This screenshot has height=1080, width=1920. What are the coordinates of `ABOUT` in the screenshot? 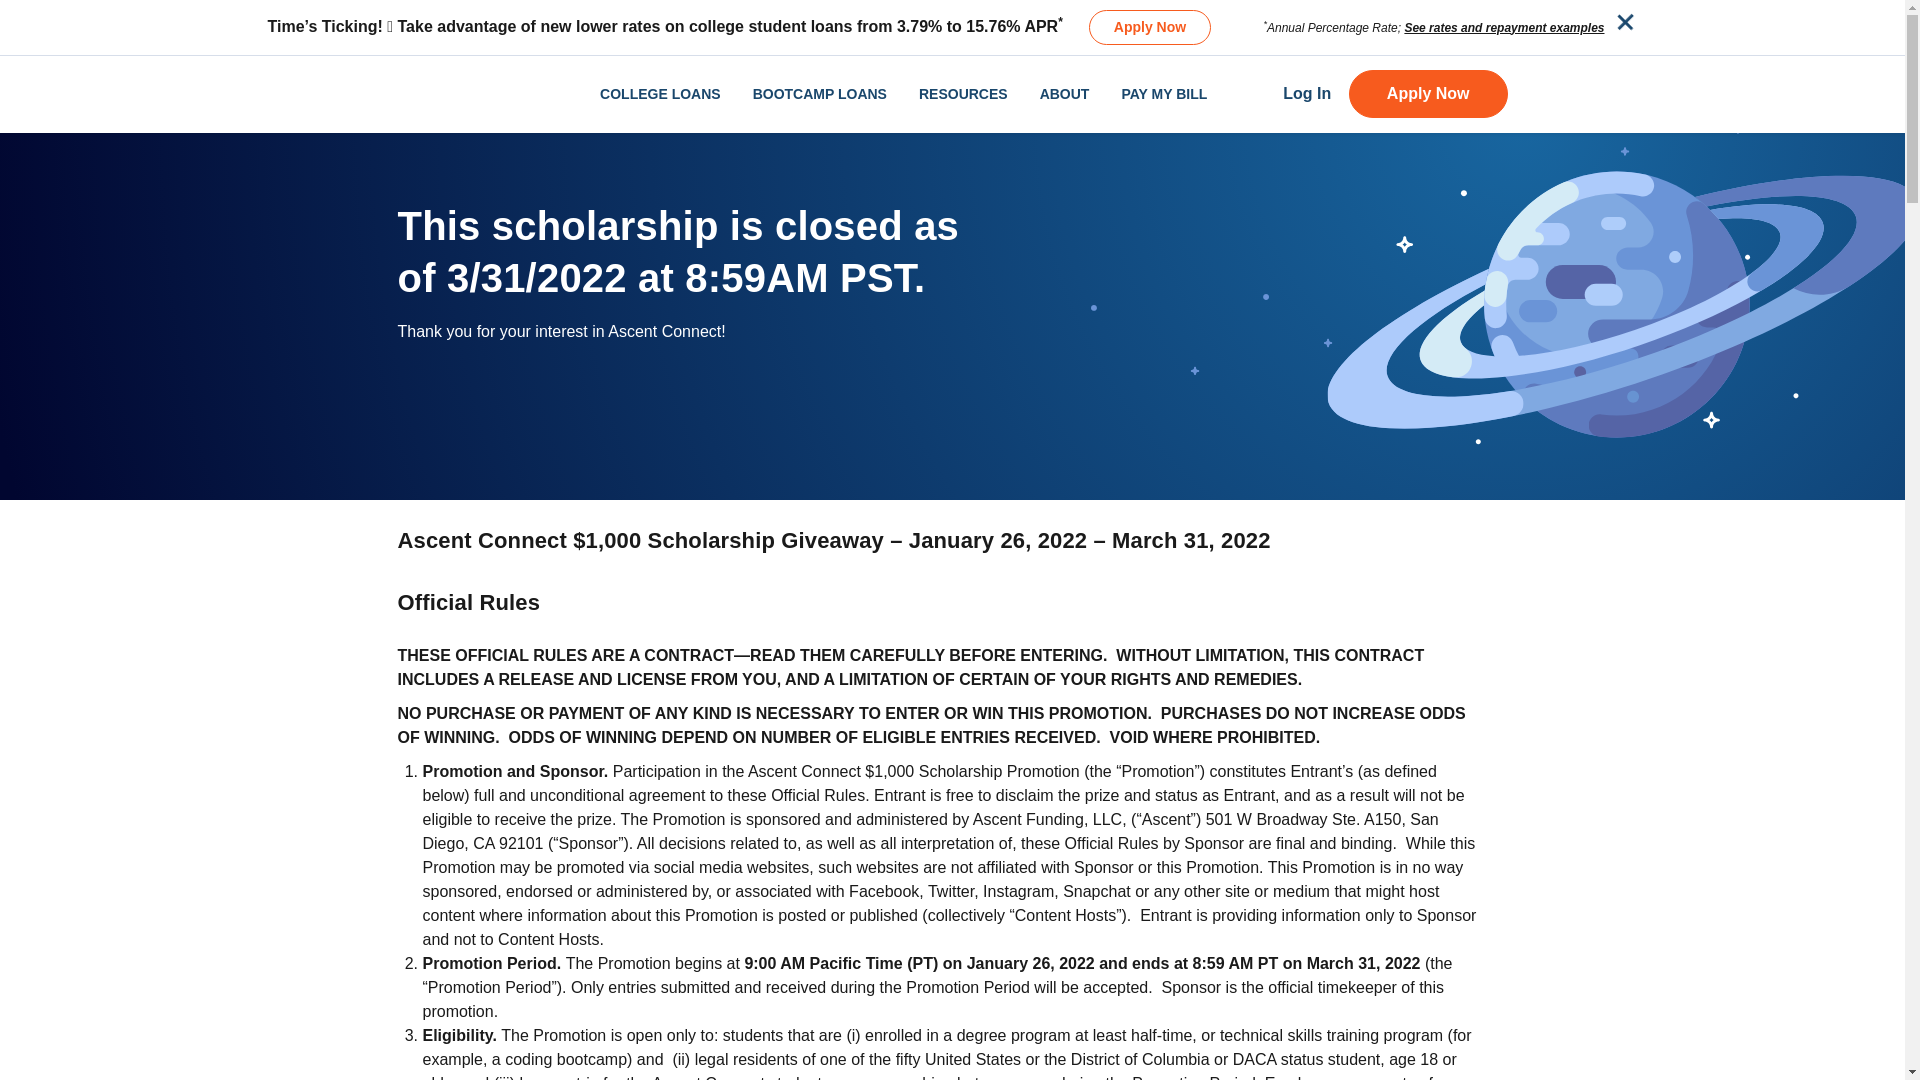 It's located at (1065, 94).